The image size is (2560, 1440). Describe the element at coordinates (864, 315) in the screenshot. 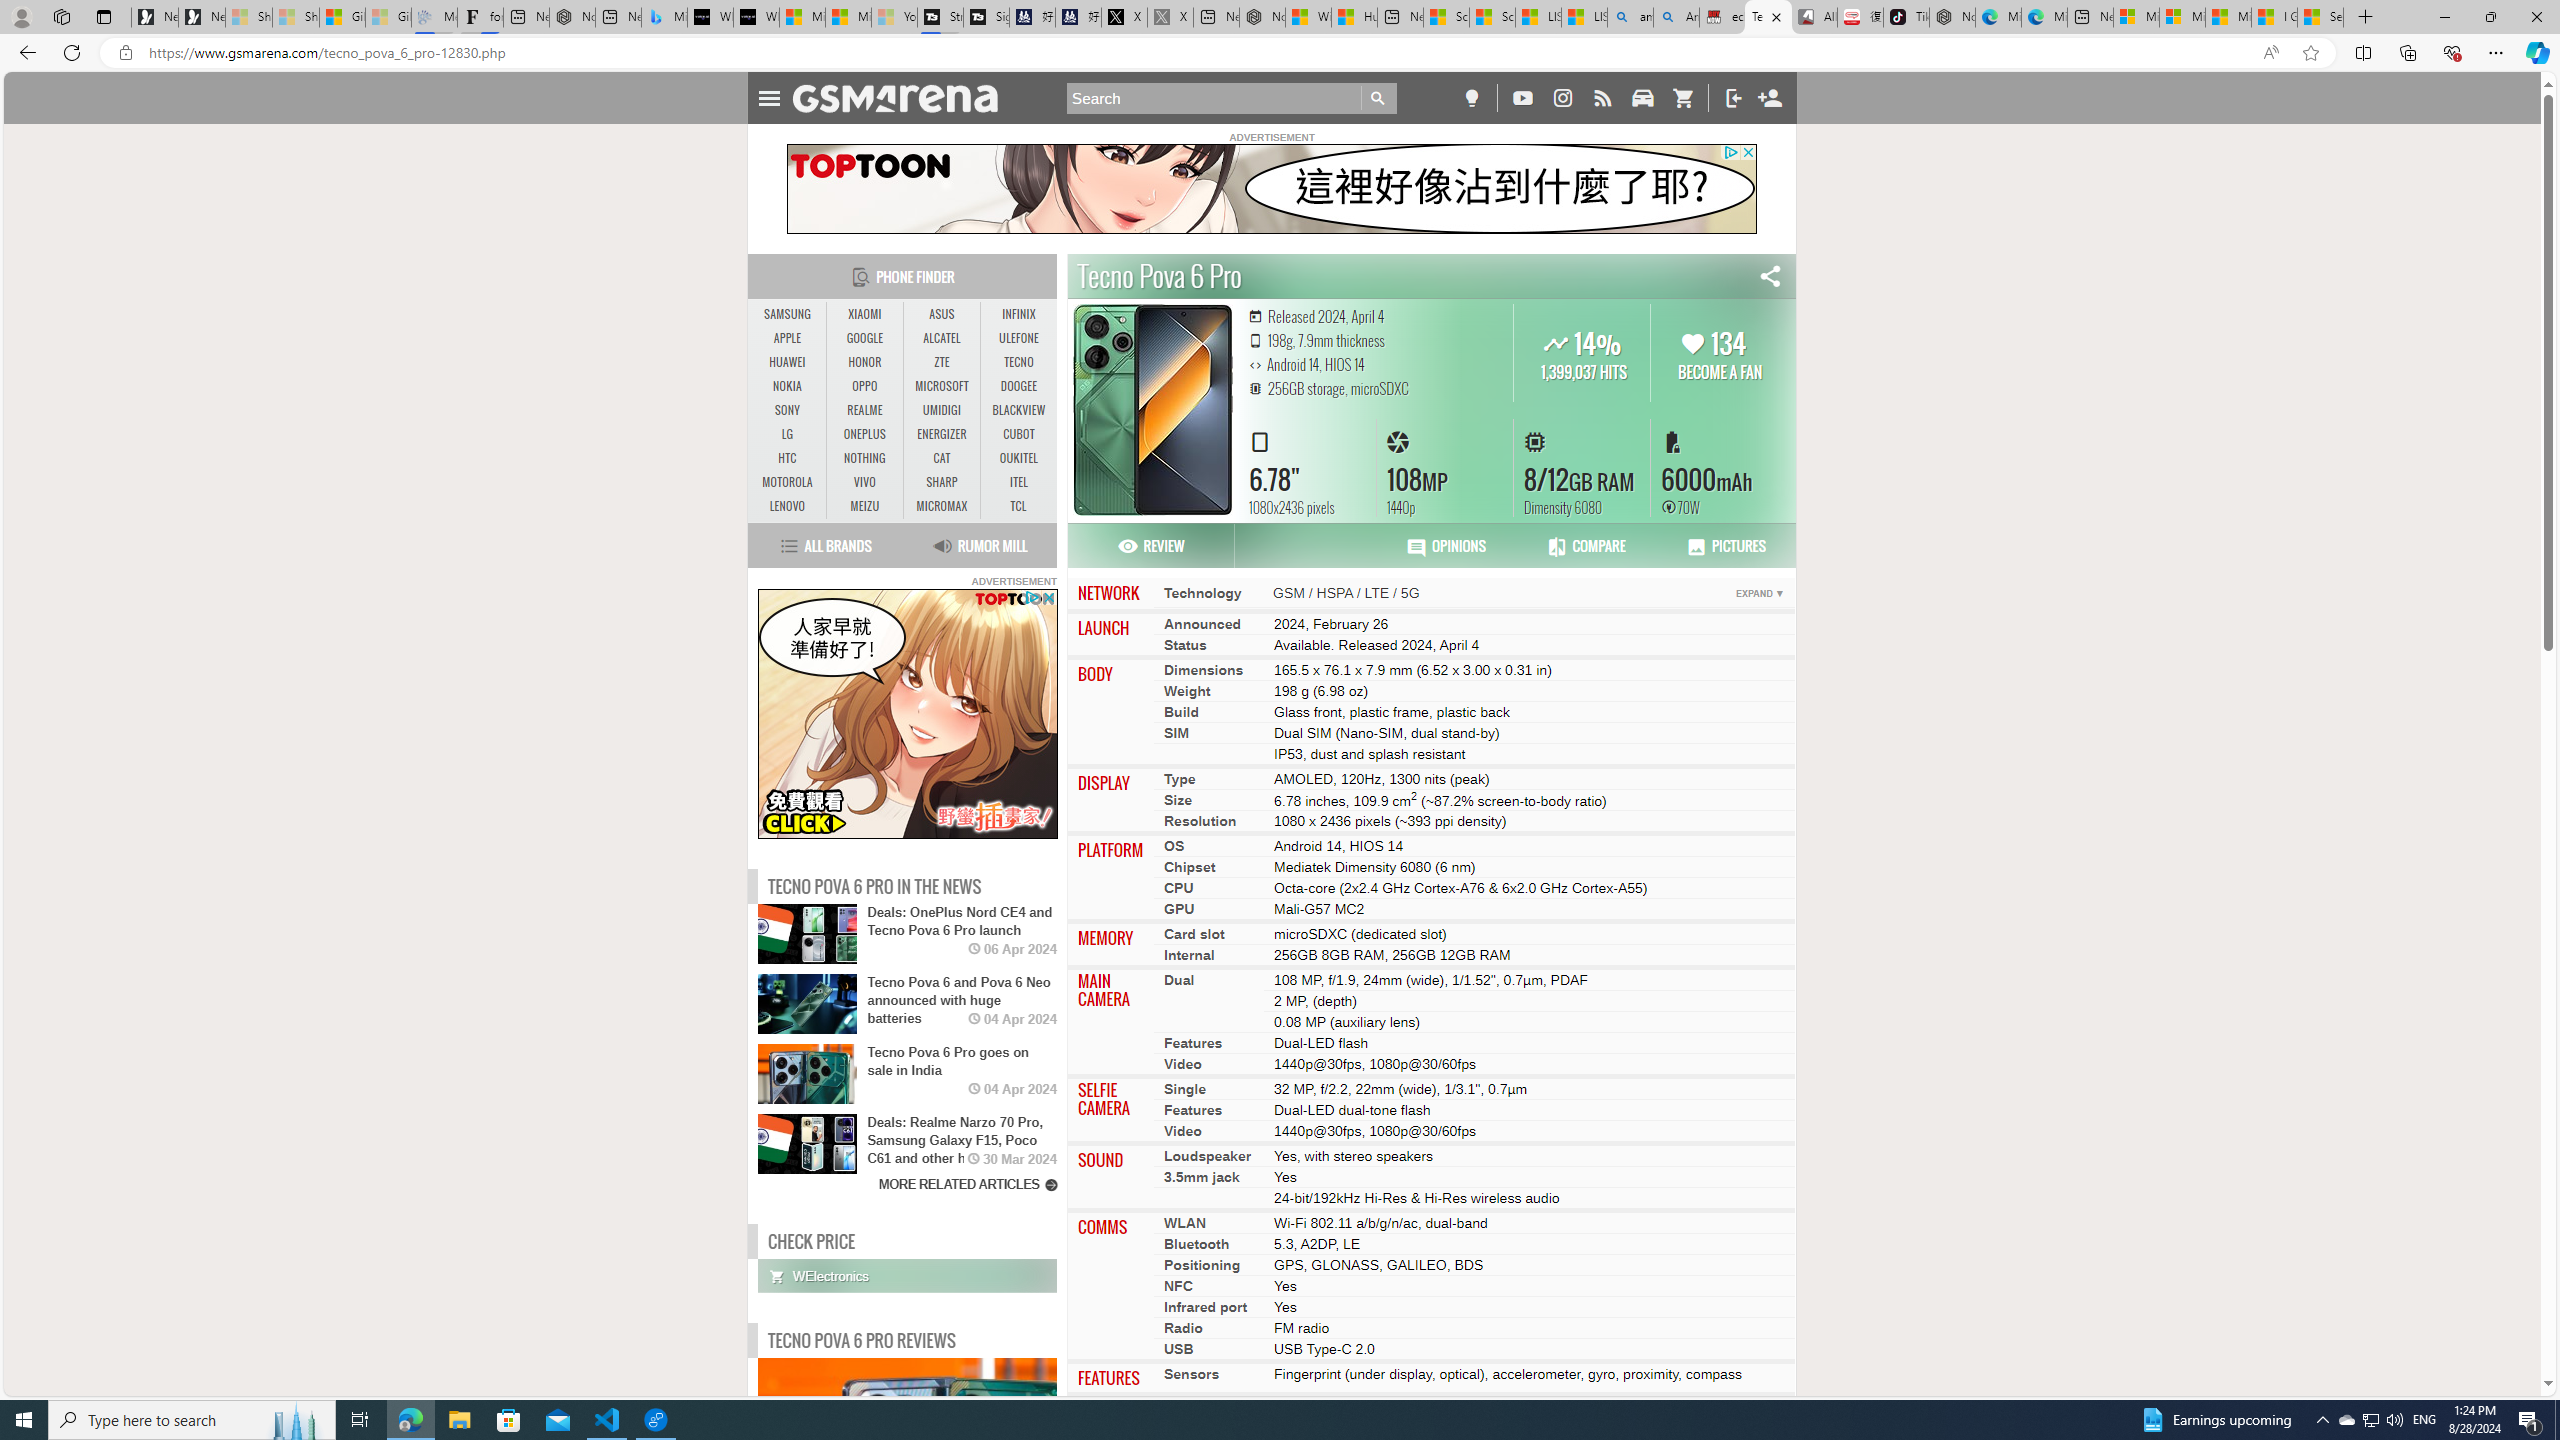

I see `XIAOMI` at that location.